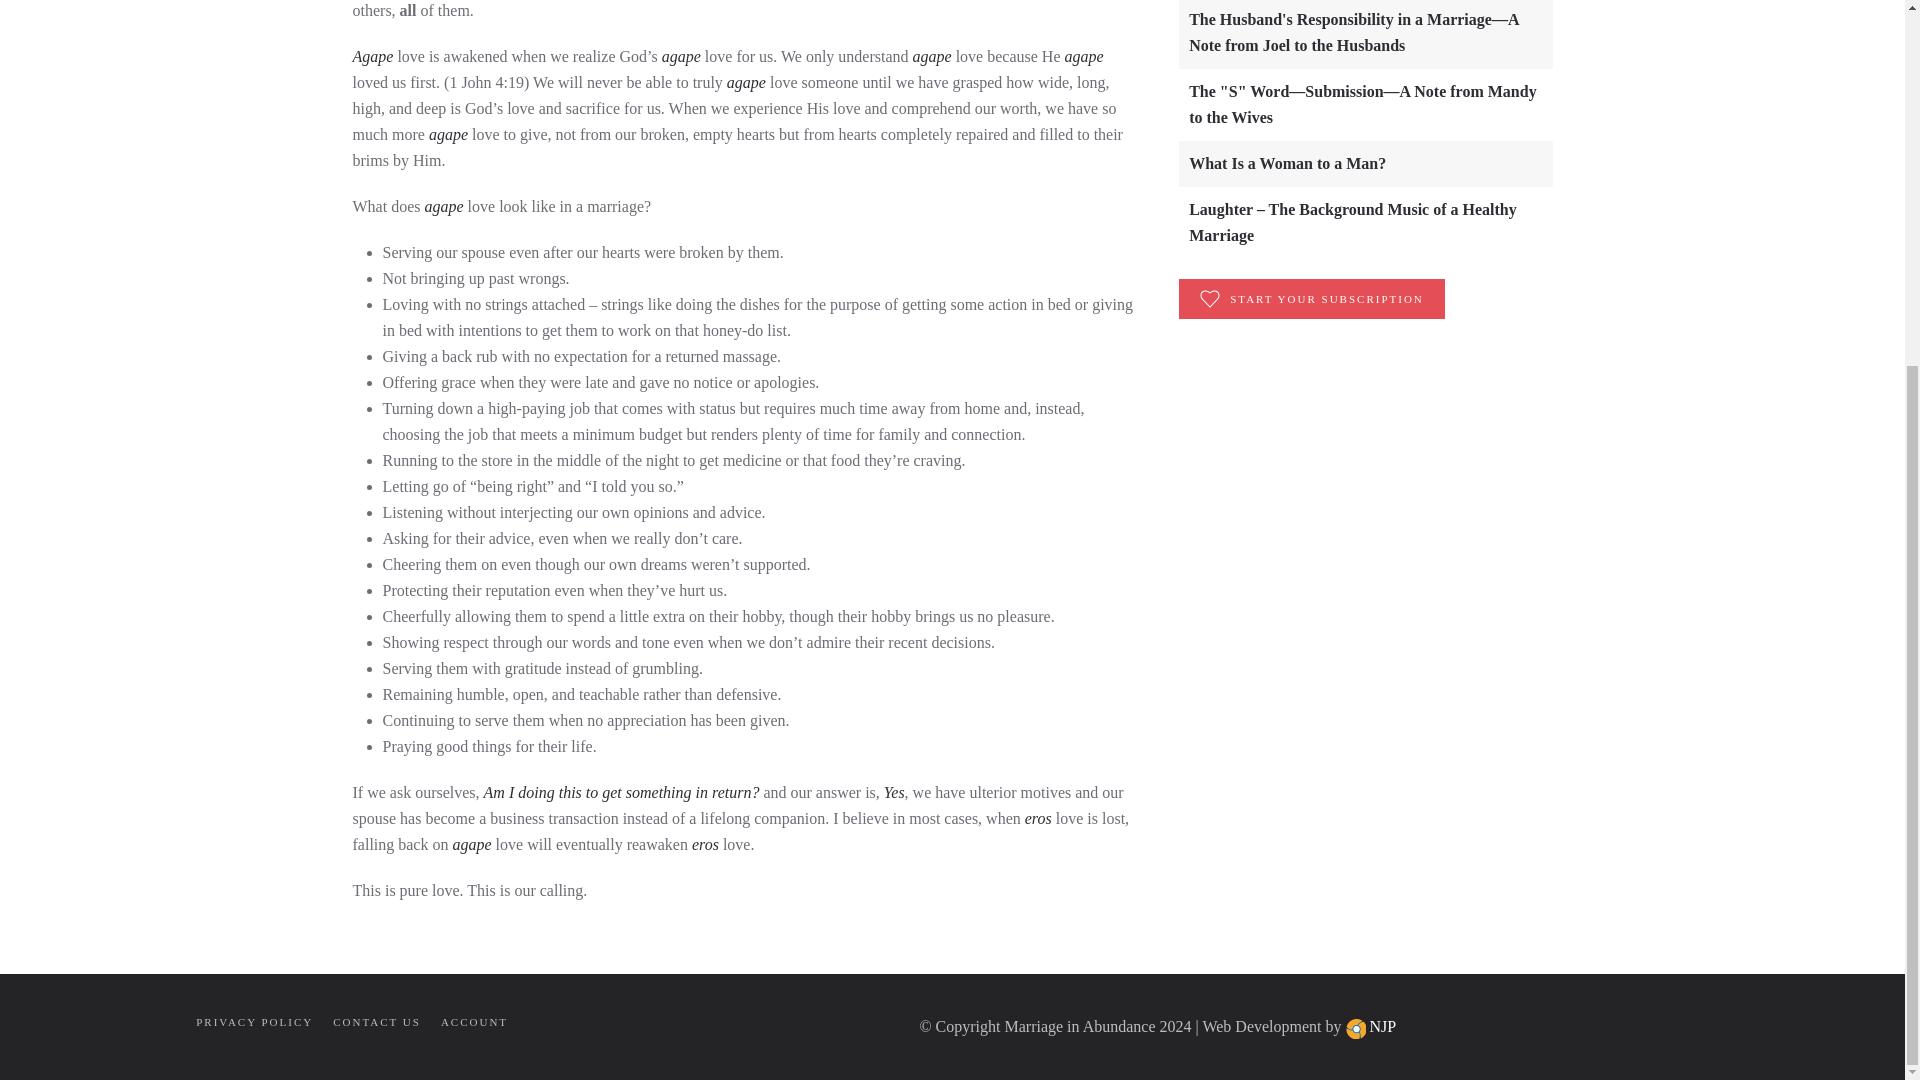 Image resolution: width=1920 pixels, height=1080 pixels. I want to click on Start your subscription, so click(1312, 298).